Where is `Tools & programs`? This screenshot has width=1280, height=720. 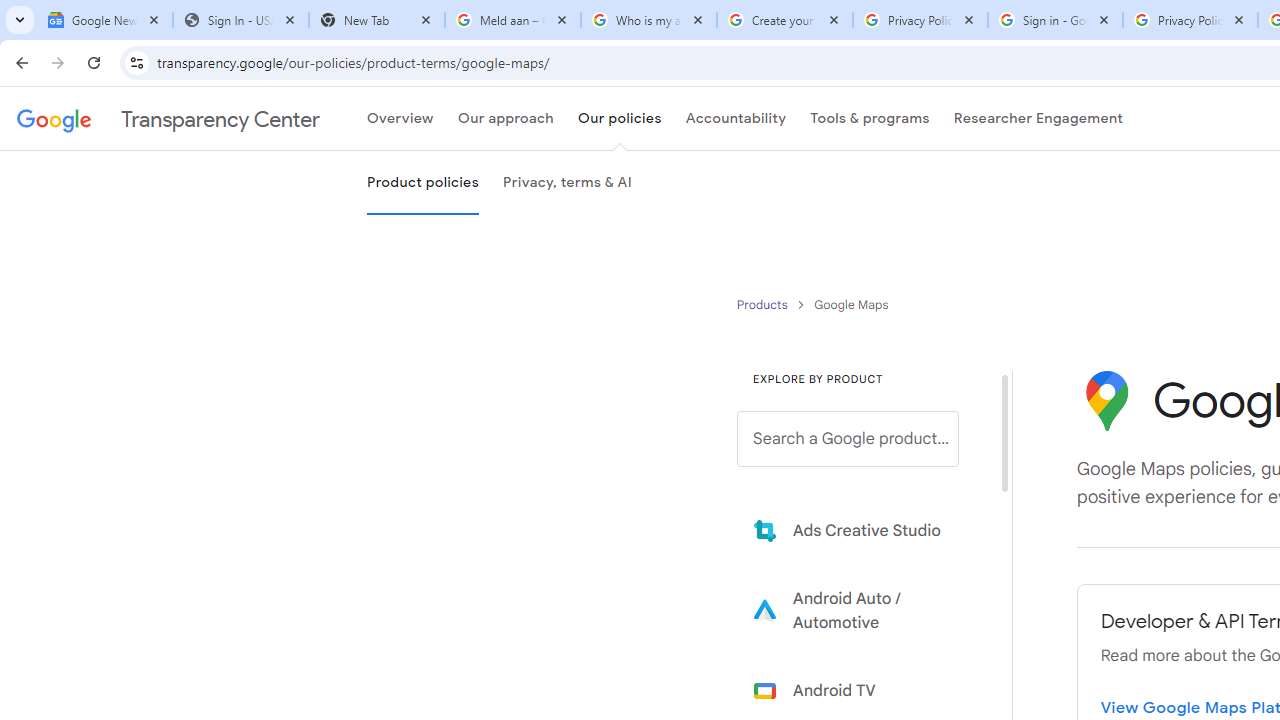 Tools & programs is located at coordinates (870, 119).